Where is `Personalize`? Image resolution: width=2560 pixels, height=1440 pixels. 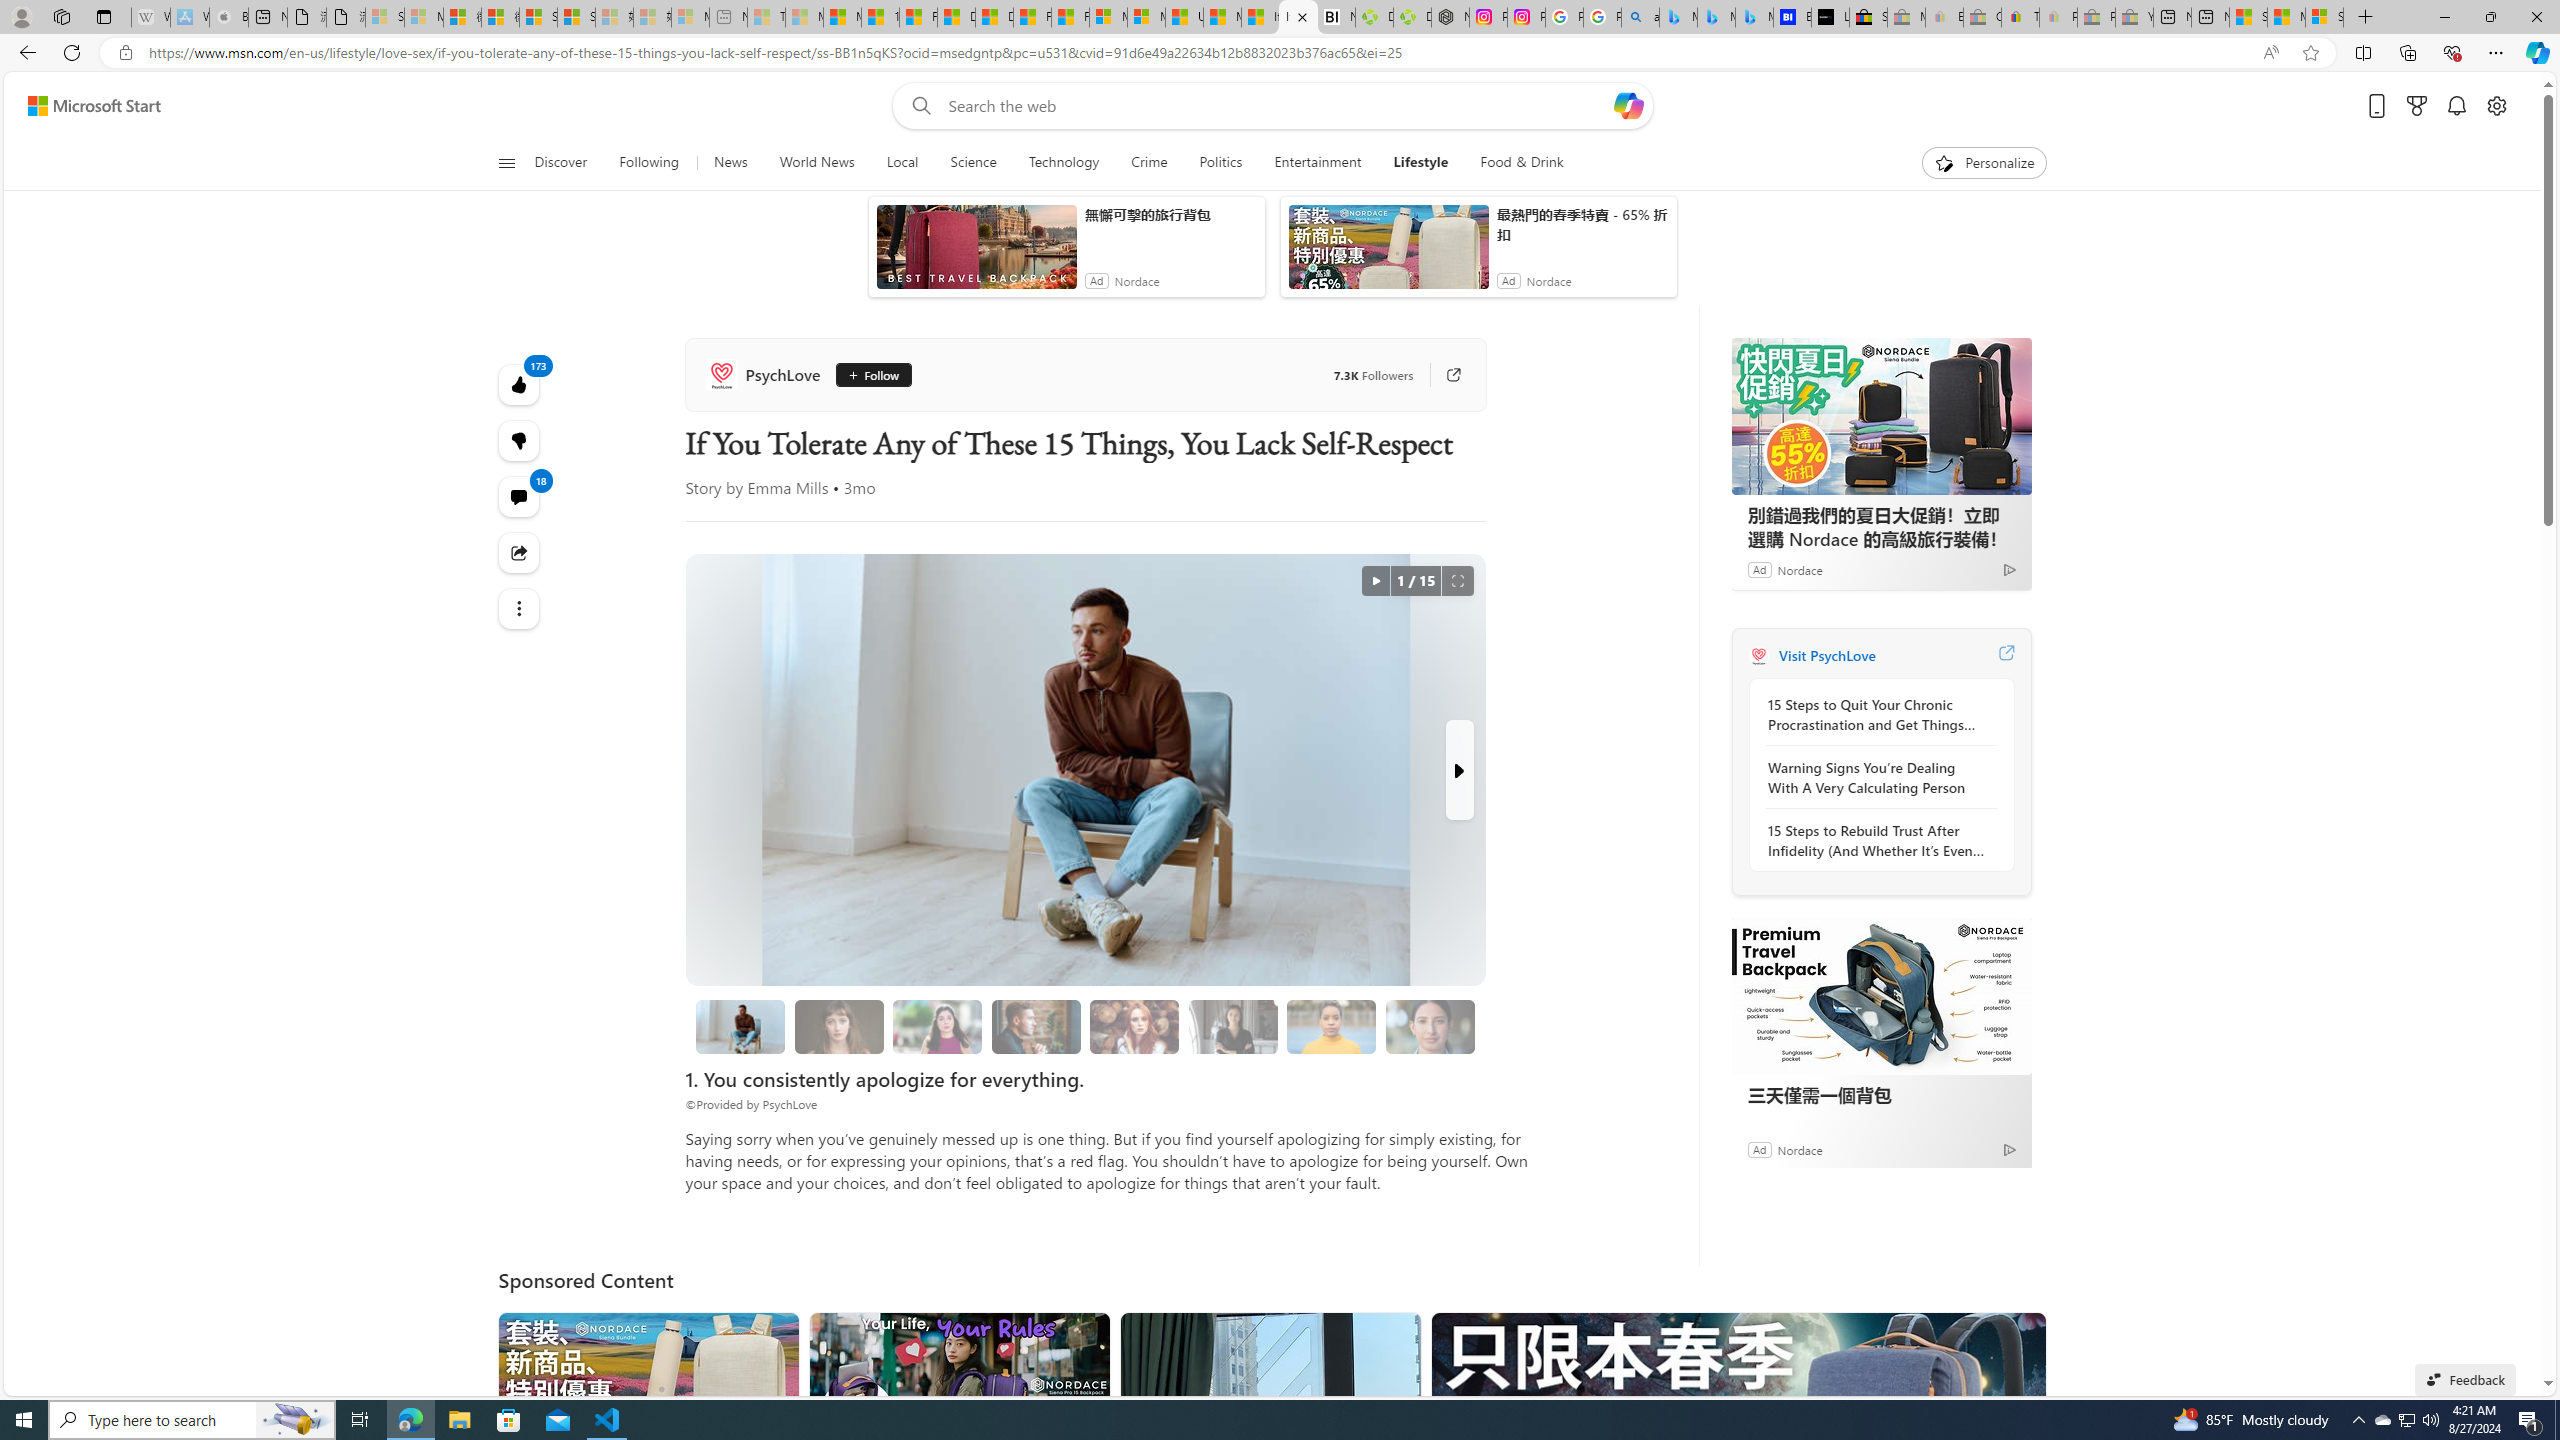 Personalize is located at coordinates (1984, 163).